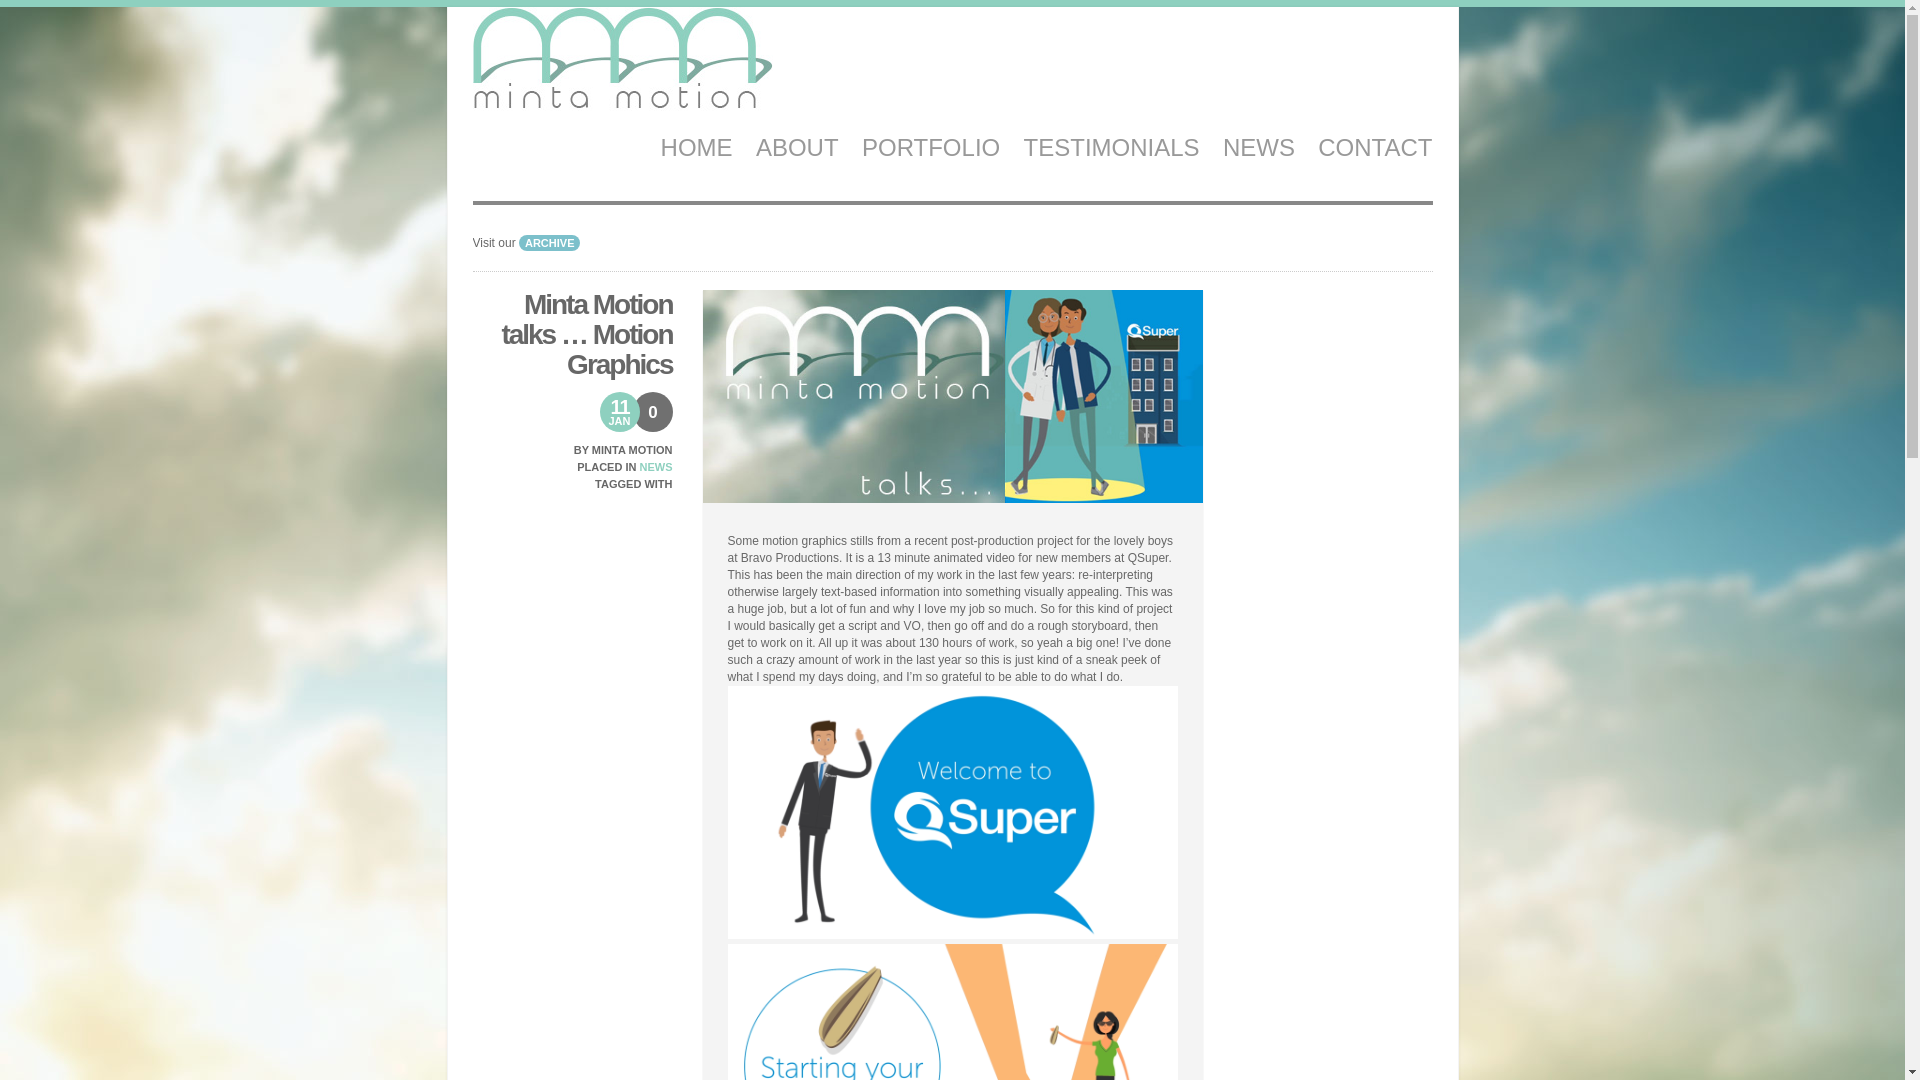 This screenshot has height=1080, width=1920. I want to click on CONTACT, so click(1374, 146).